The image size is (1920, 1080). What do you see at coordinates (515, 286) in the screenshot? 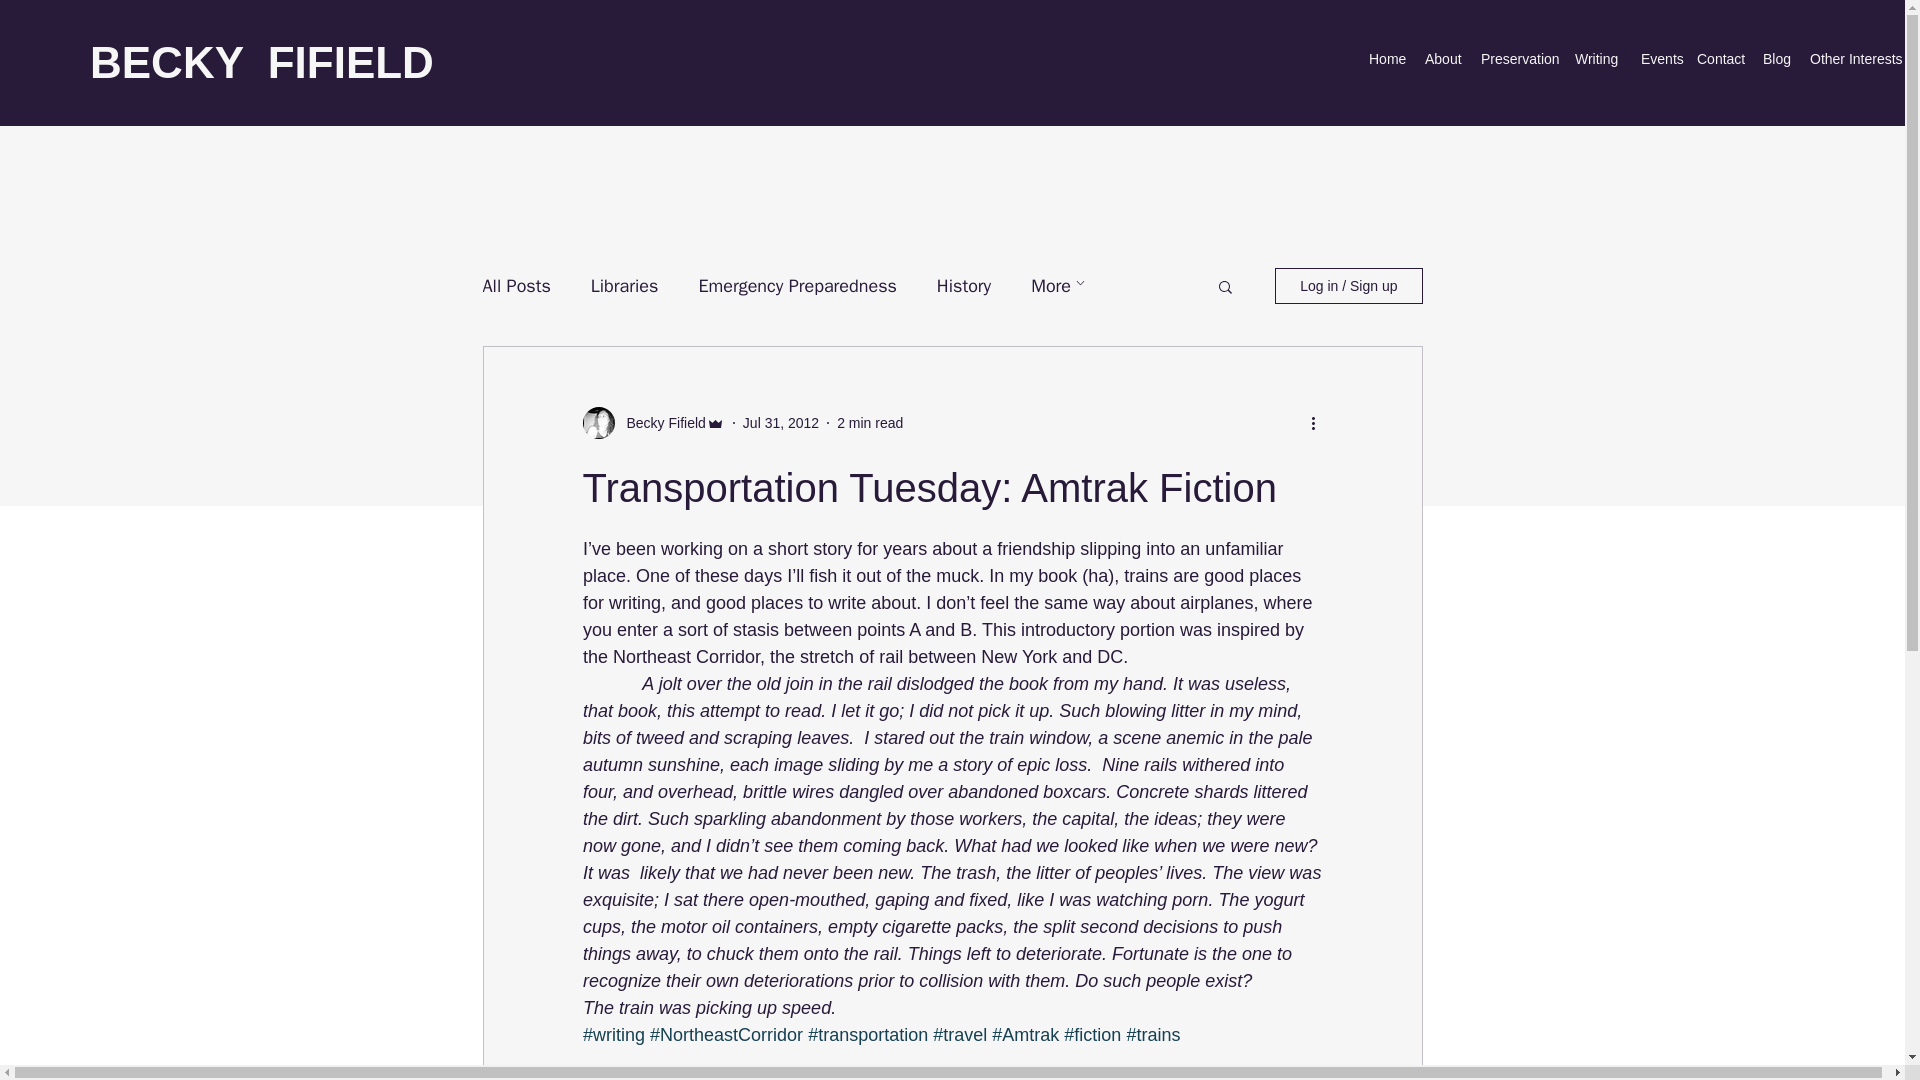
I see `All Posts` at bounding box center [515, 286].